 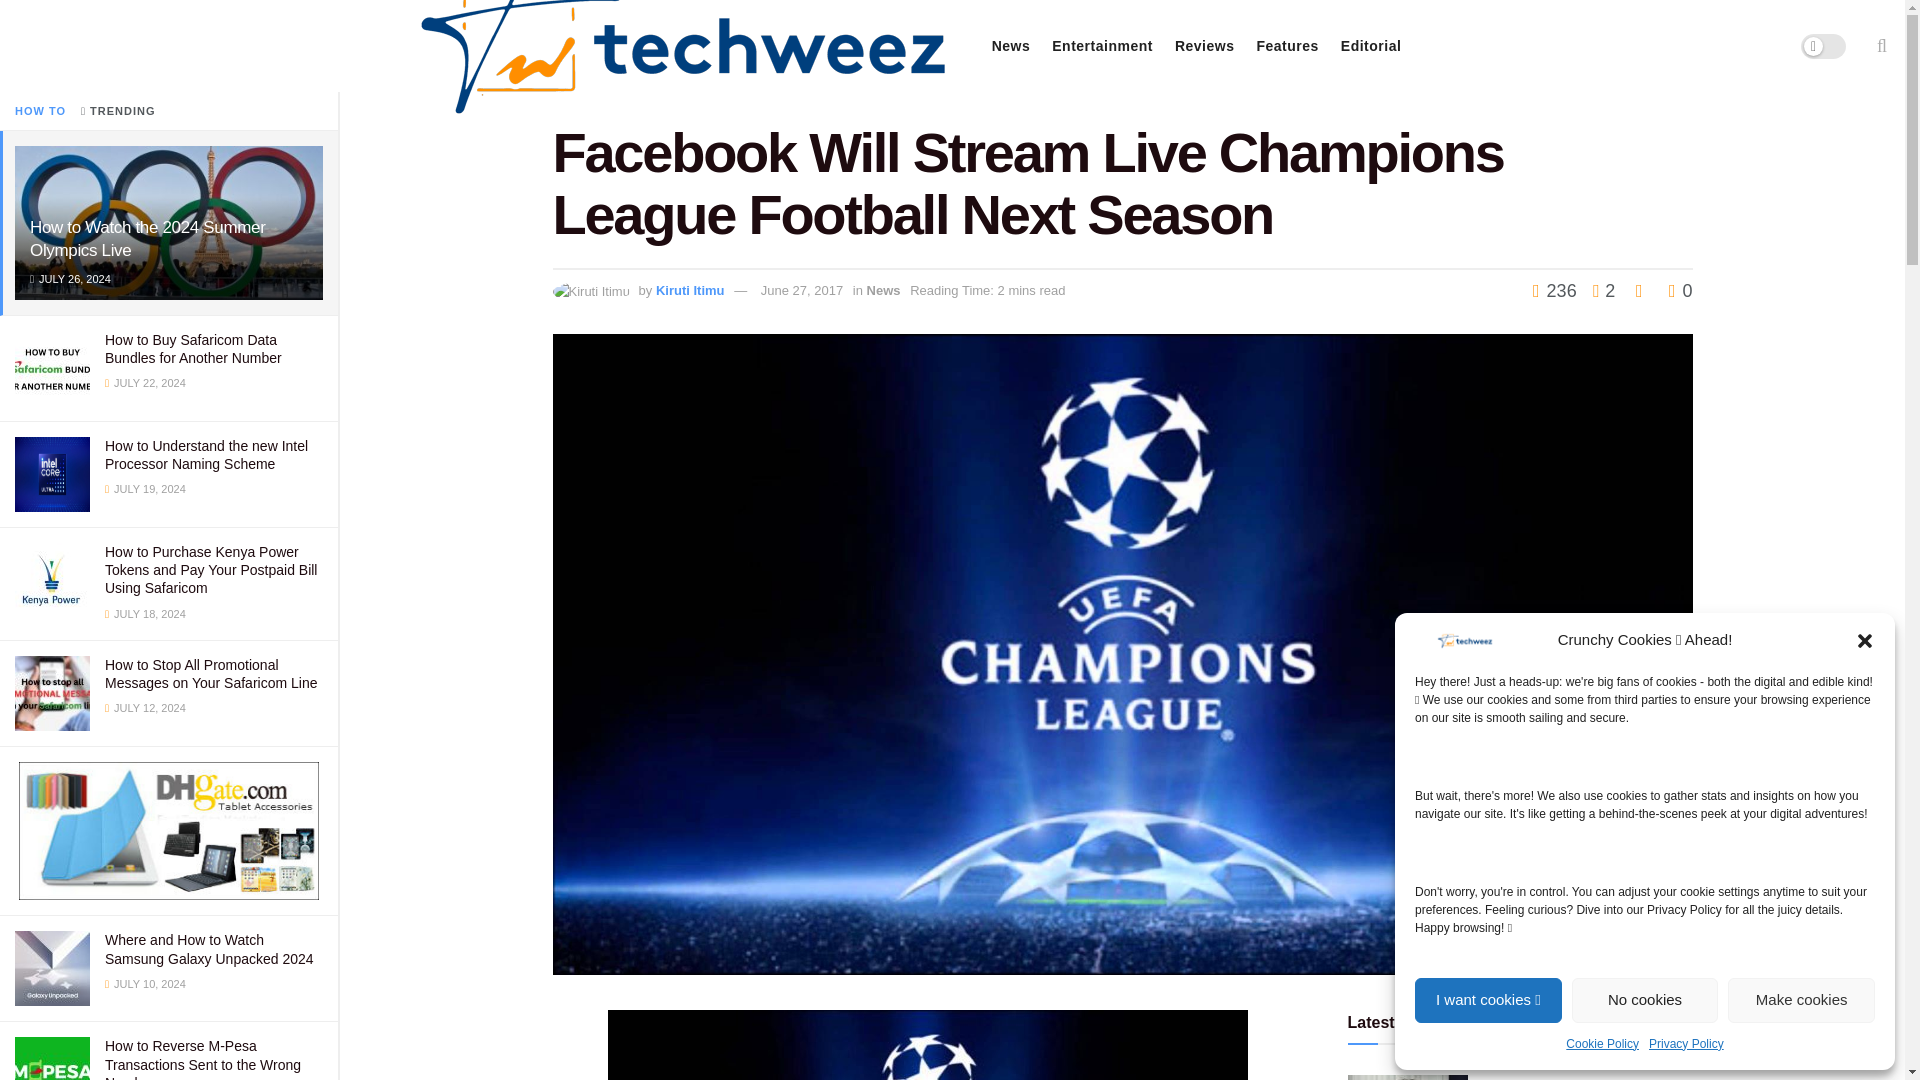 What do you see at coordinates (206, 454) in the screenshot?
I see `How to Understand the new Intel Processor Naming Scheme` at bounding box center [206, 454].